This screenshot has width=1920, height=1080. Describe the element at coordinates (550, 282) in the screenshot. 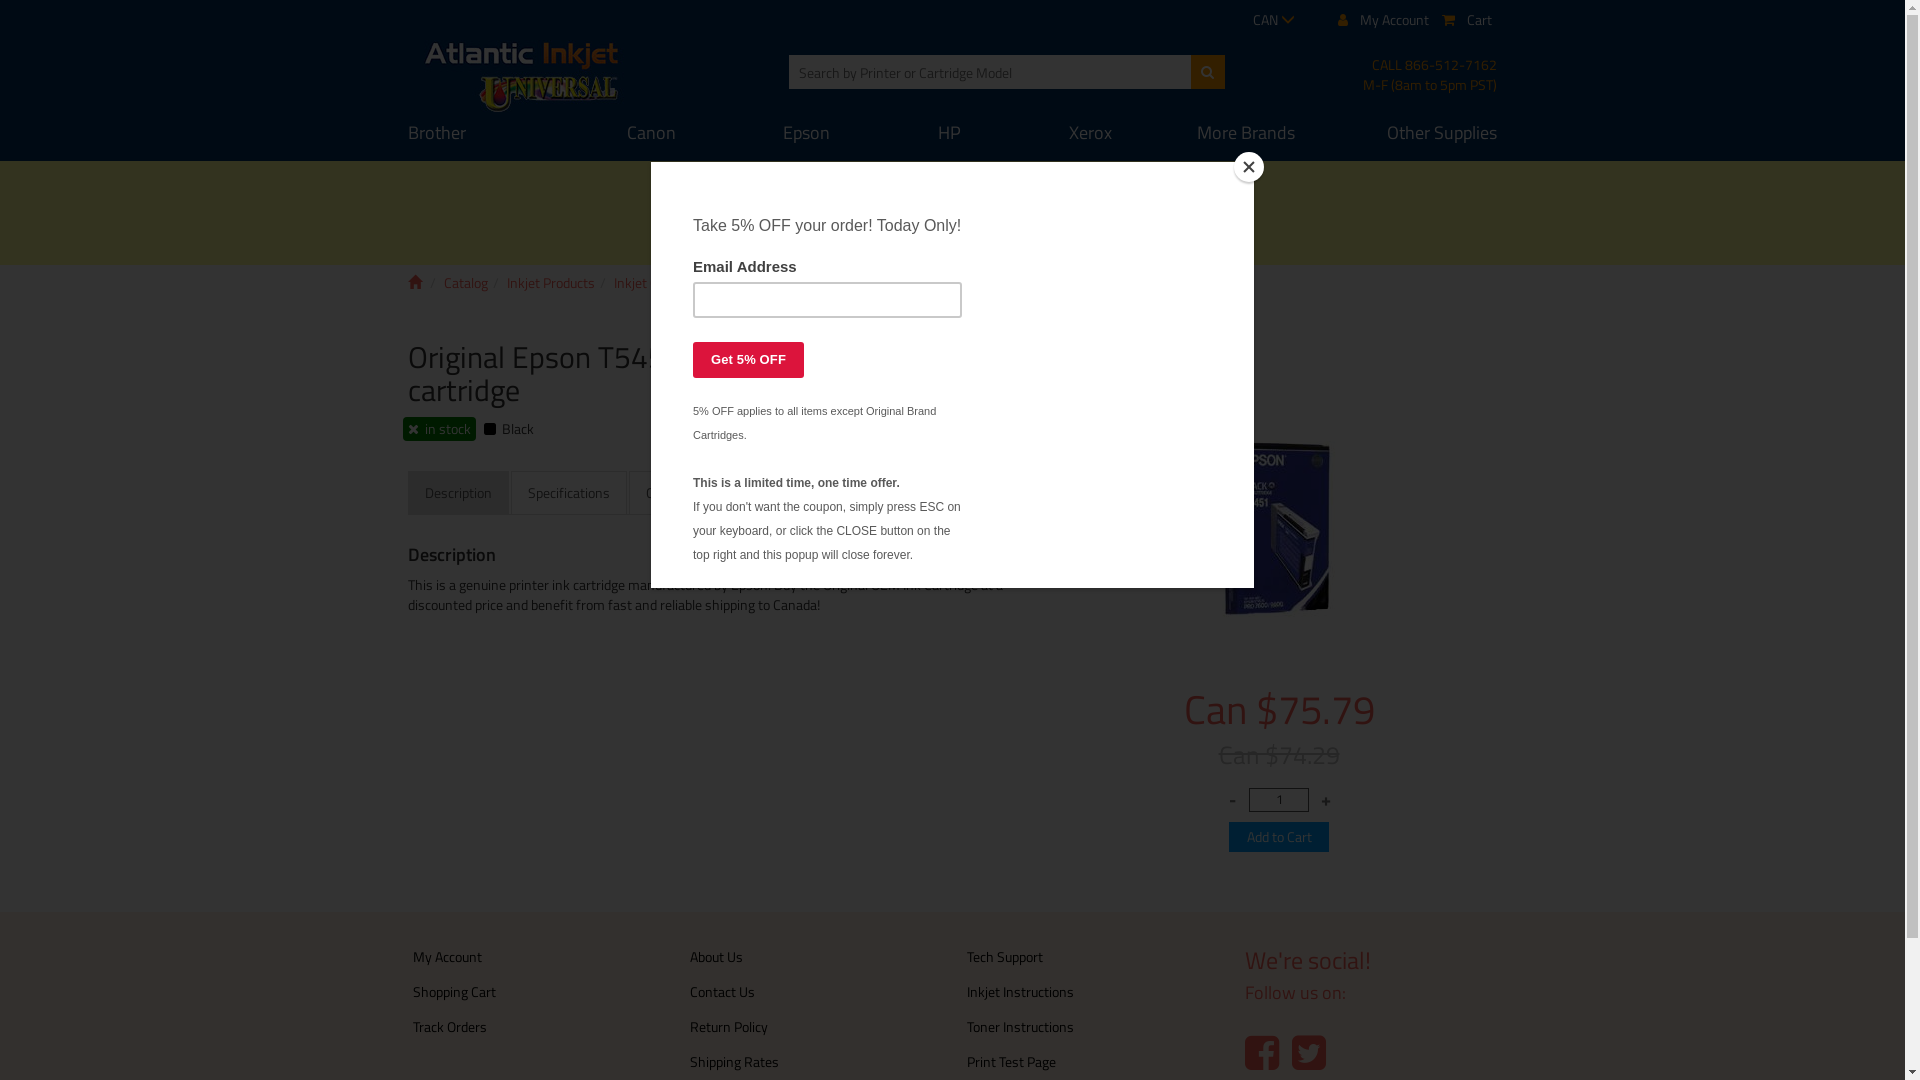

I see `Inkjet Products` at that location.